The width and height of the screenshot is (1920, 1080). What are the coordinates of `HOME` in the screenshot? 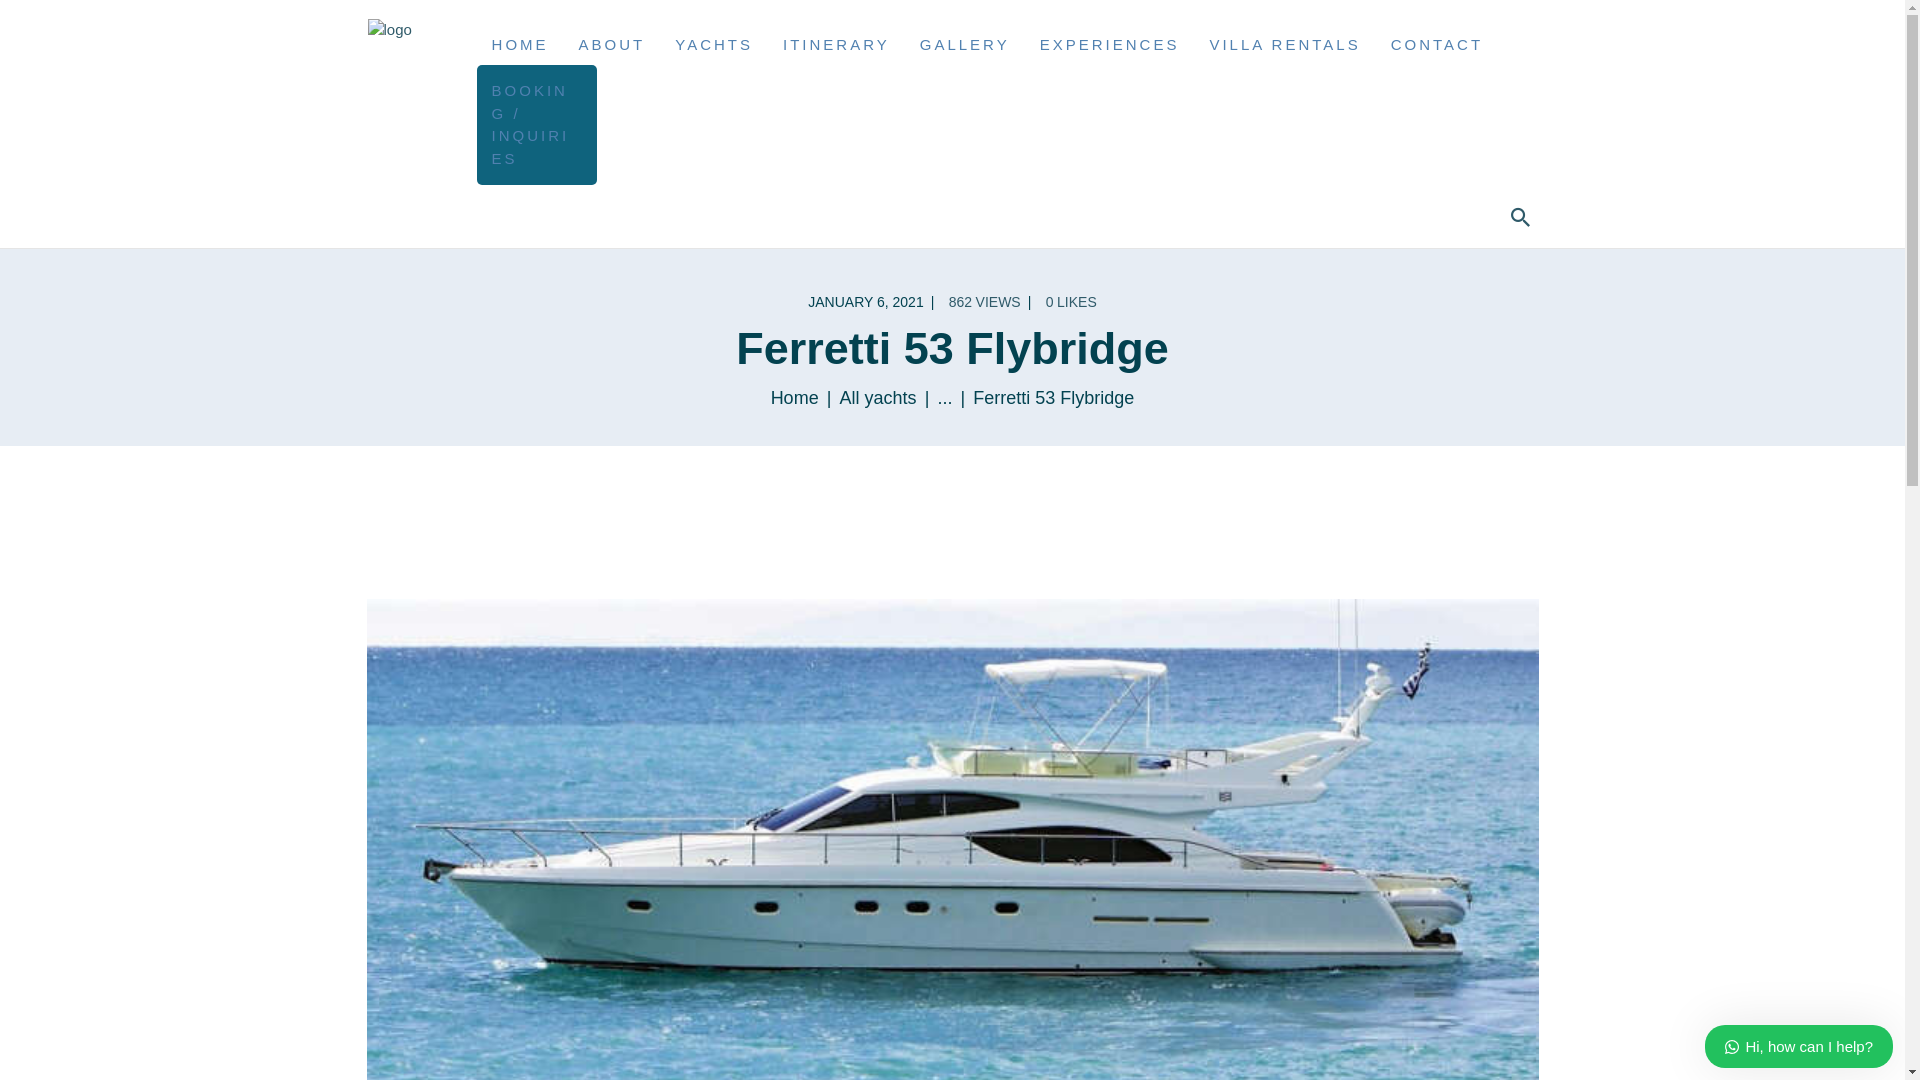 It's located at (520, 46).